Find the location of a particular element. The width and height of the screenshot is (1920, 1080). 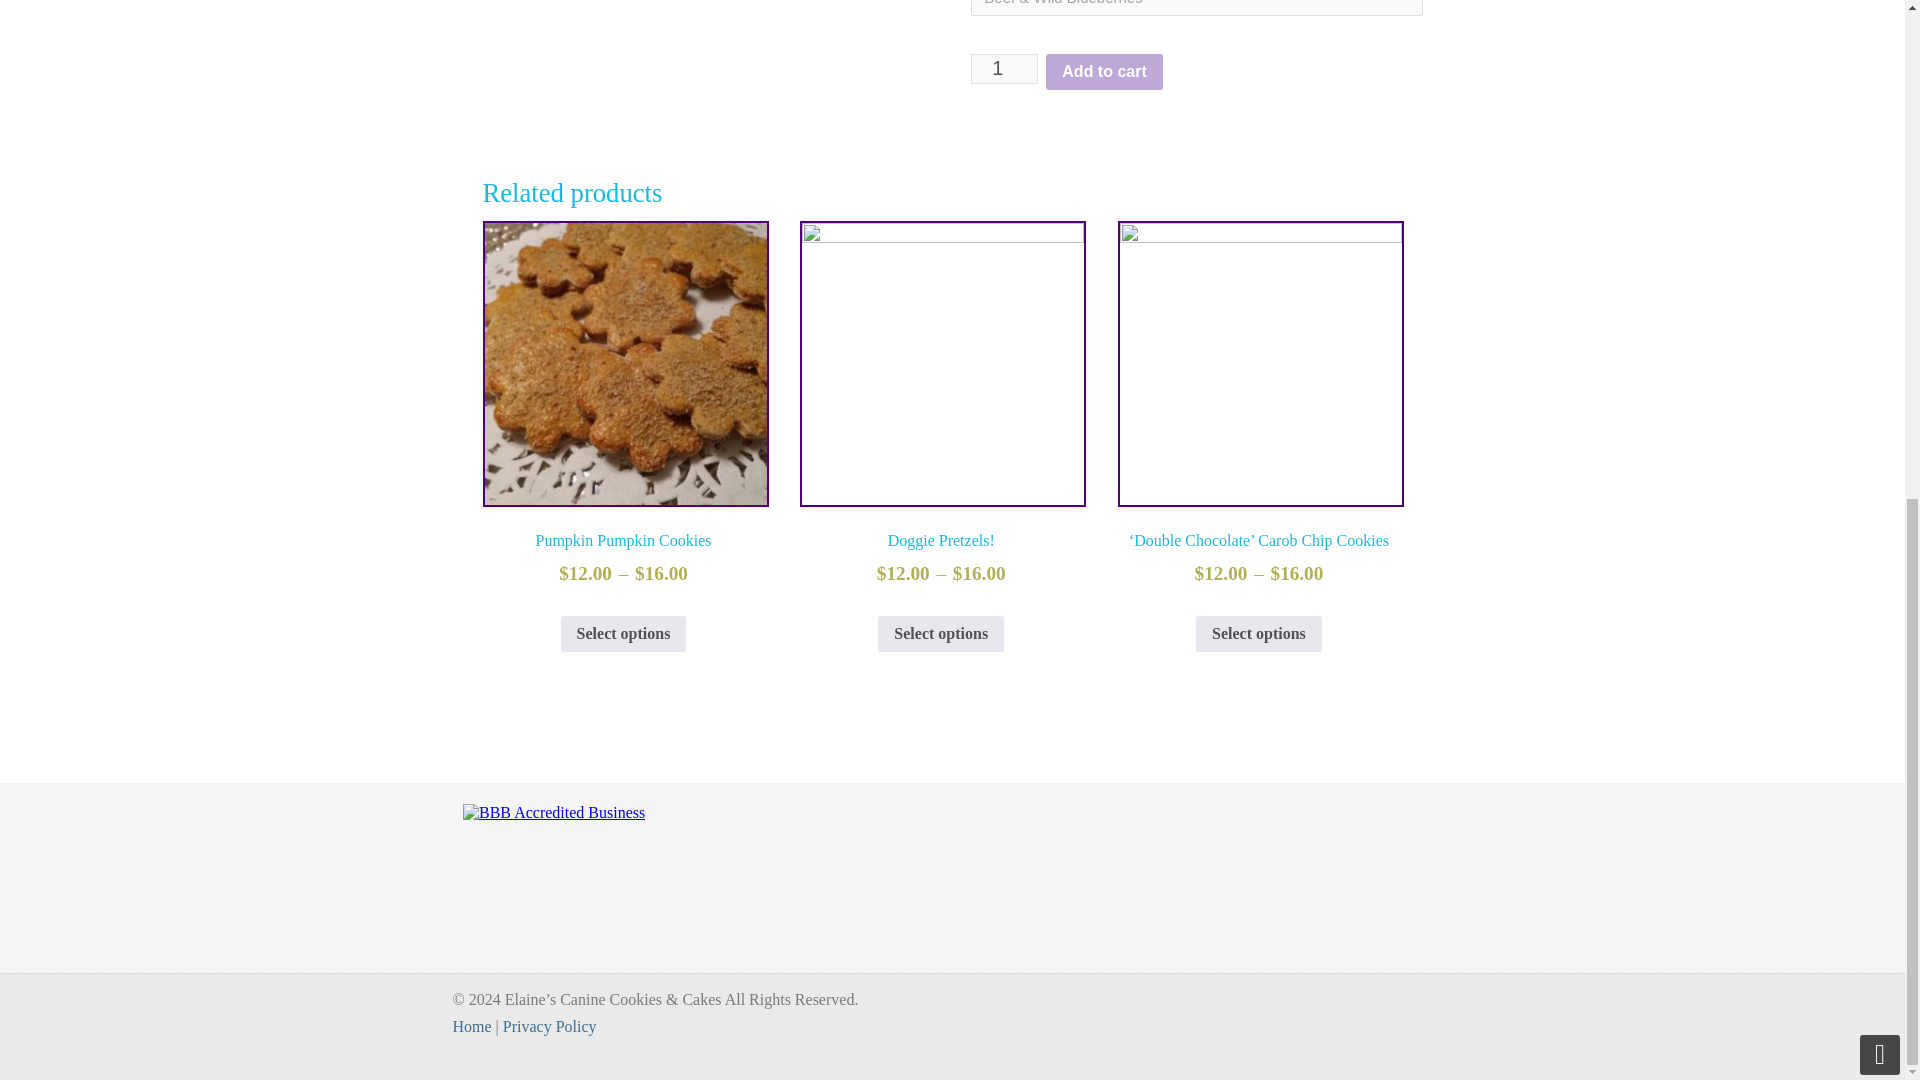

1 is located at coordinates (1004, 69).